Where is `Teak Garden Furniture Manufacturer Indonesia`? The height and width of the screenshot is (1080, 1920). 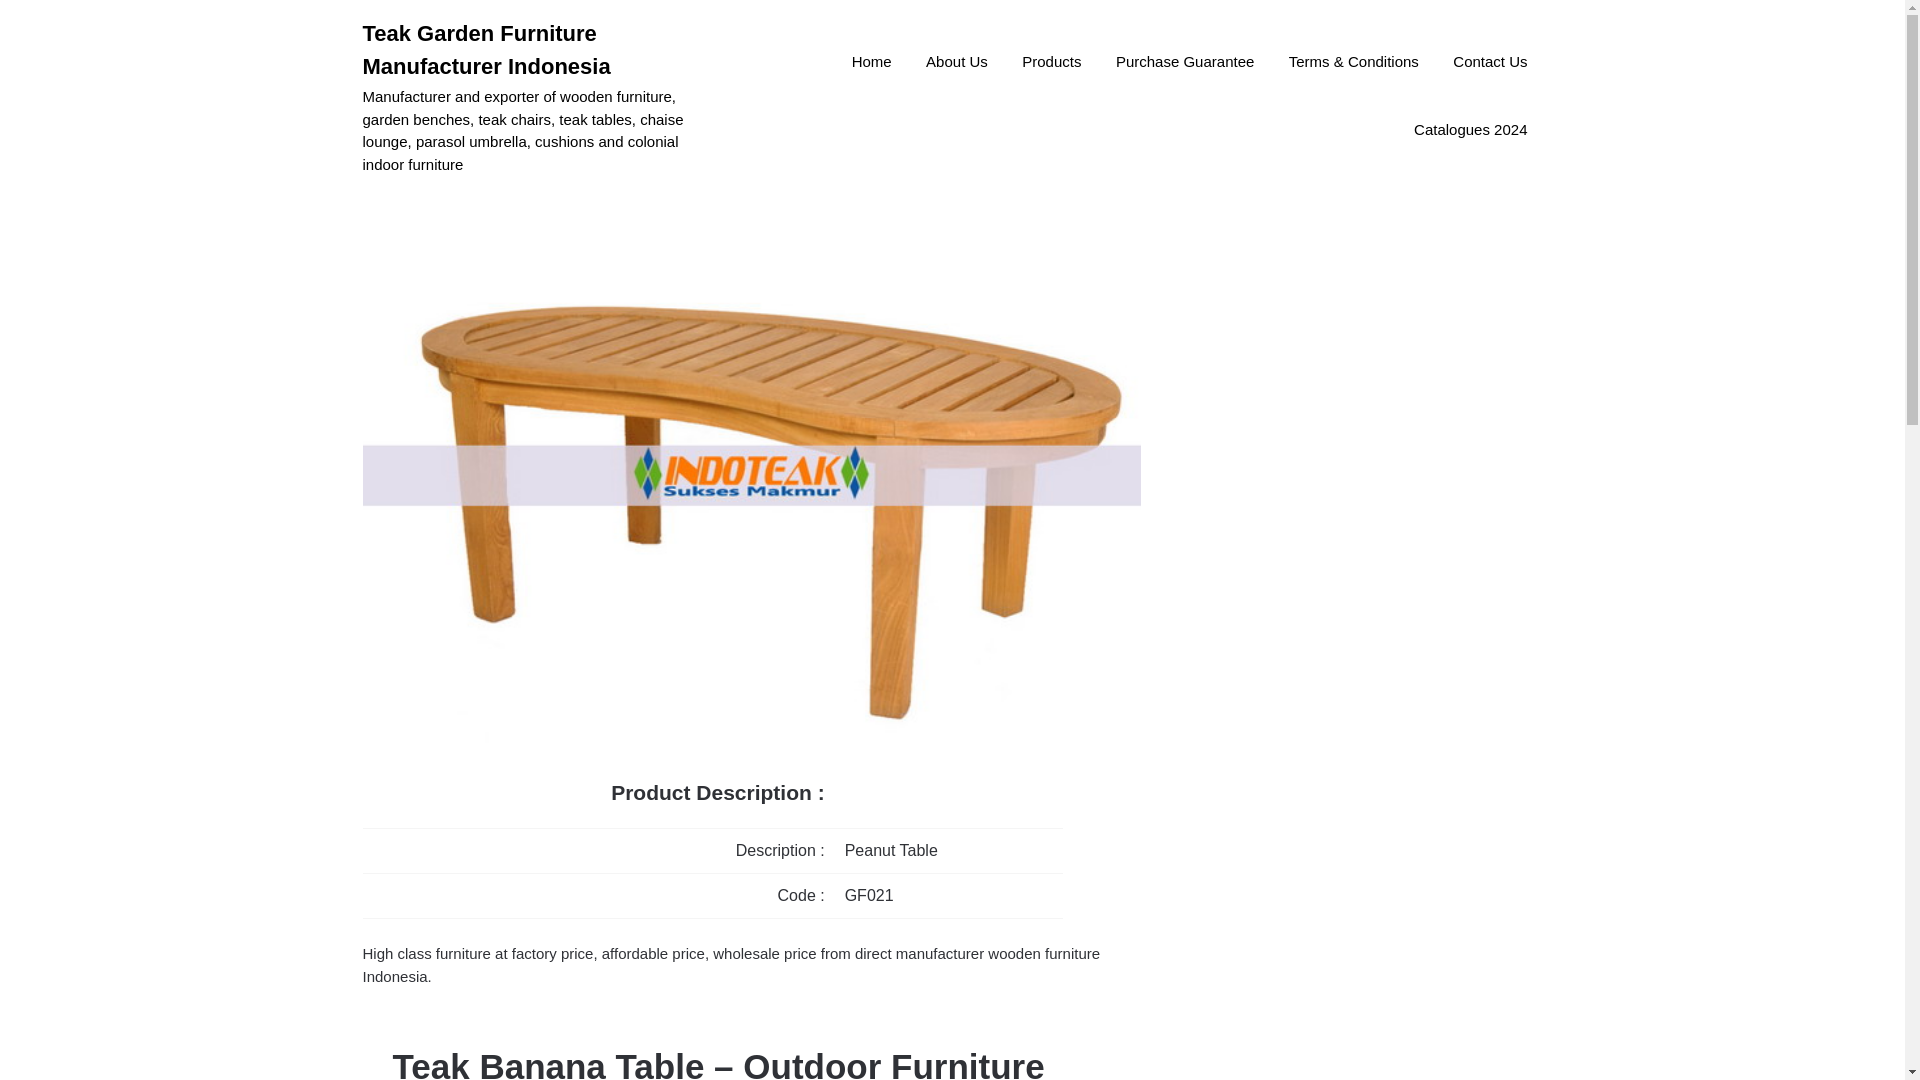 Teak Garden Furniture Manufacturer Indonesia is located at coordinates (539, 50).